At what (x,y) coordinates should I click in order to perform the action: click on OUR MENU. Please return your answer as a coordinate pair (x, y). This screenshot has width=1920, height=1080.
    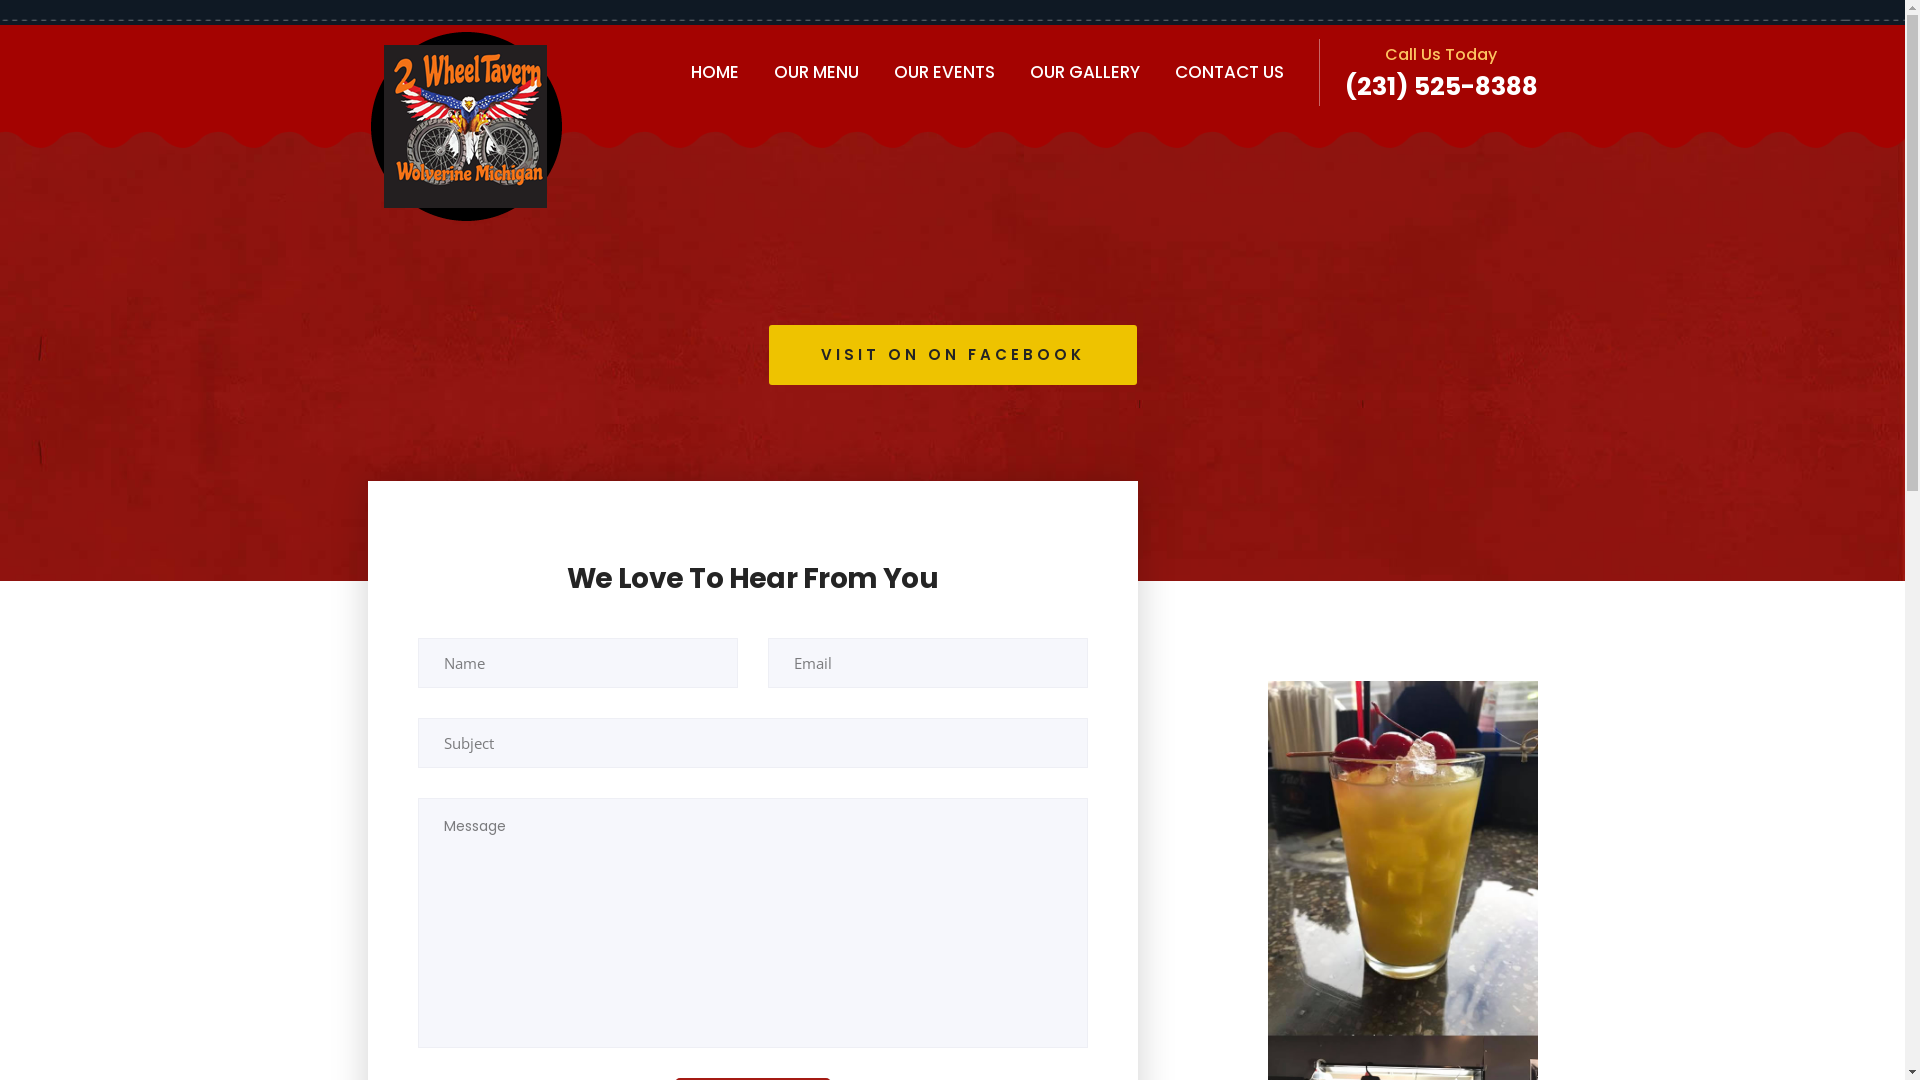
    Looking at the image, I should click on (816, 72).